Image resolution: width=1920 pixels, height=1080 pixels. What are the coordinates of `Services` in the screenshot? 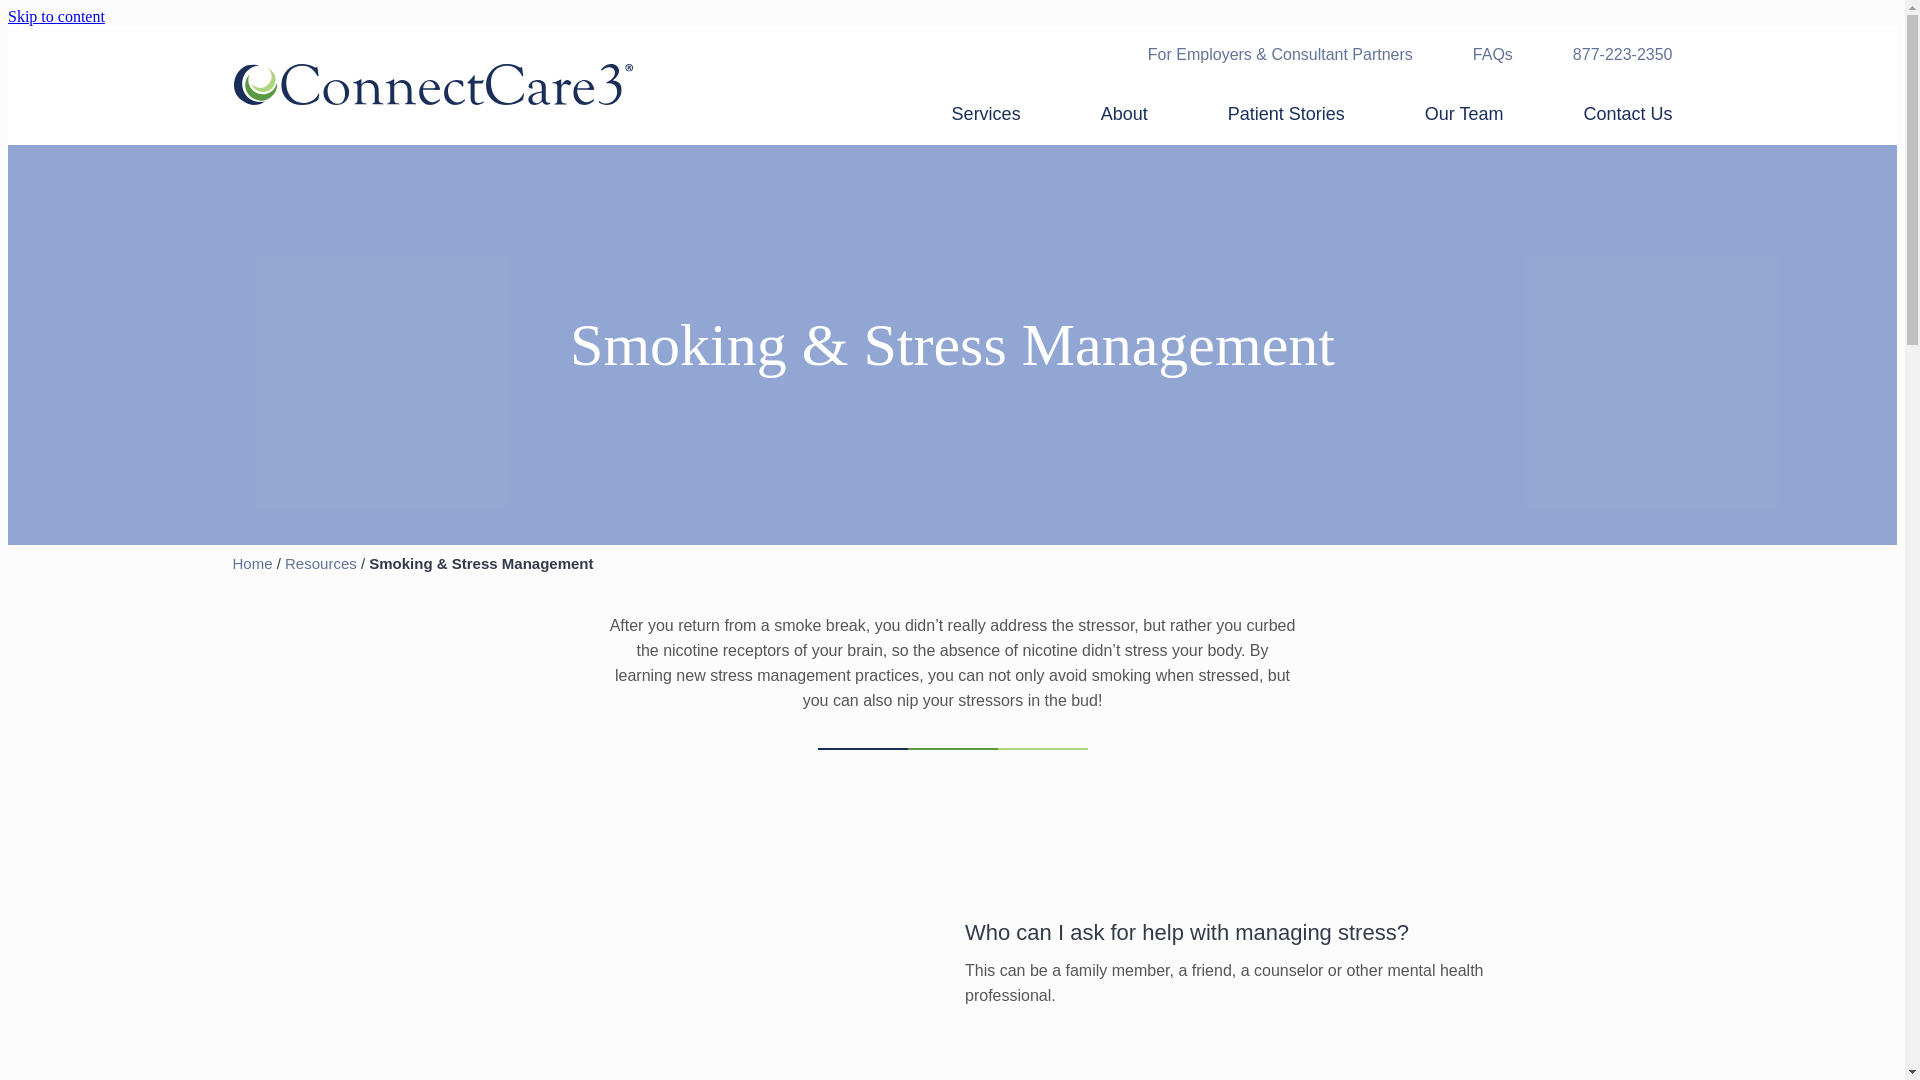 It's located at (986, 114).